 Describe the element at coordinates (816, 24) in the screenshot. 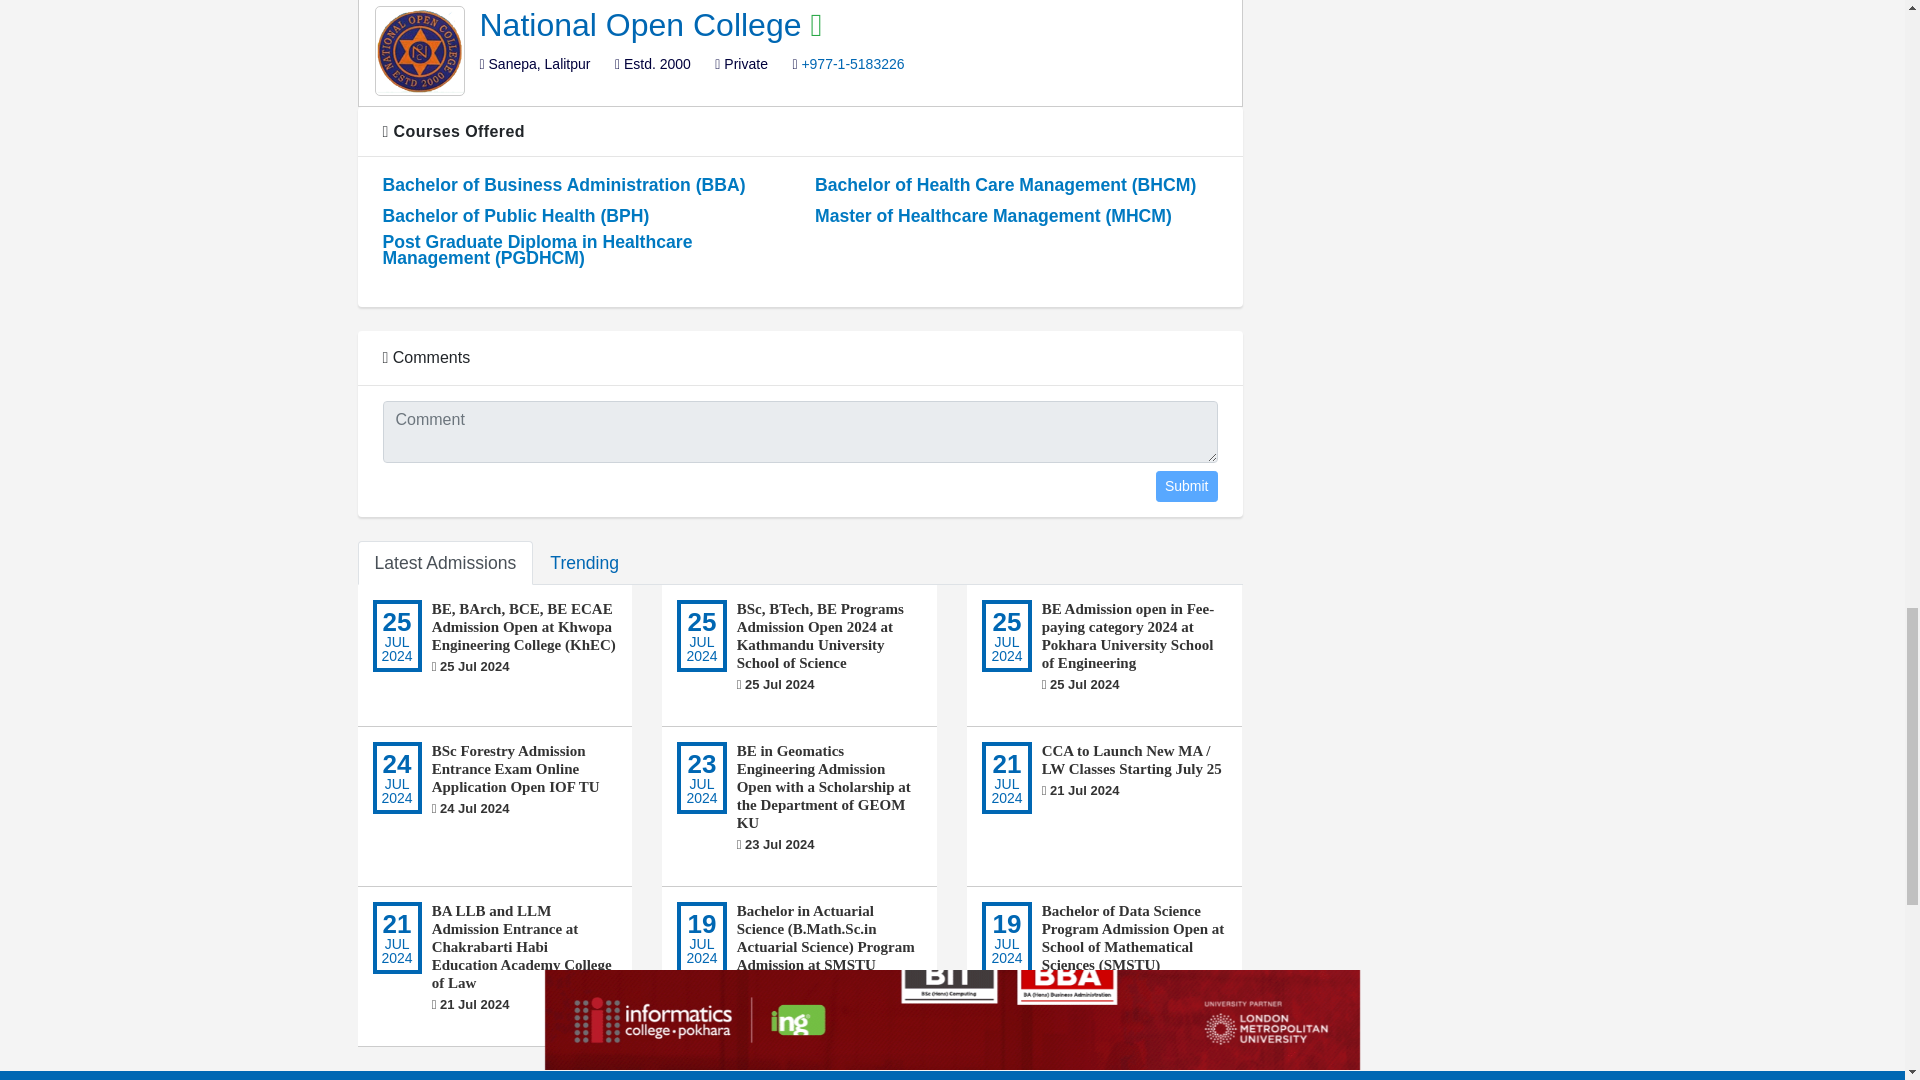

I see `Verified` at that location.